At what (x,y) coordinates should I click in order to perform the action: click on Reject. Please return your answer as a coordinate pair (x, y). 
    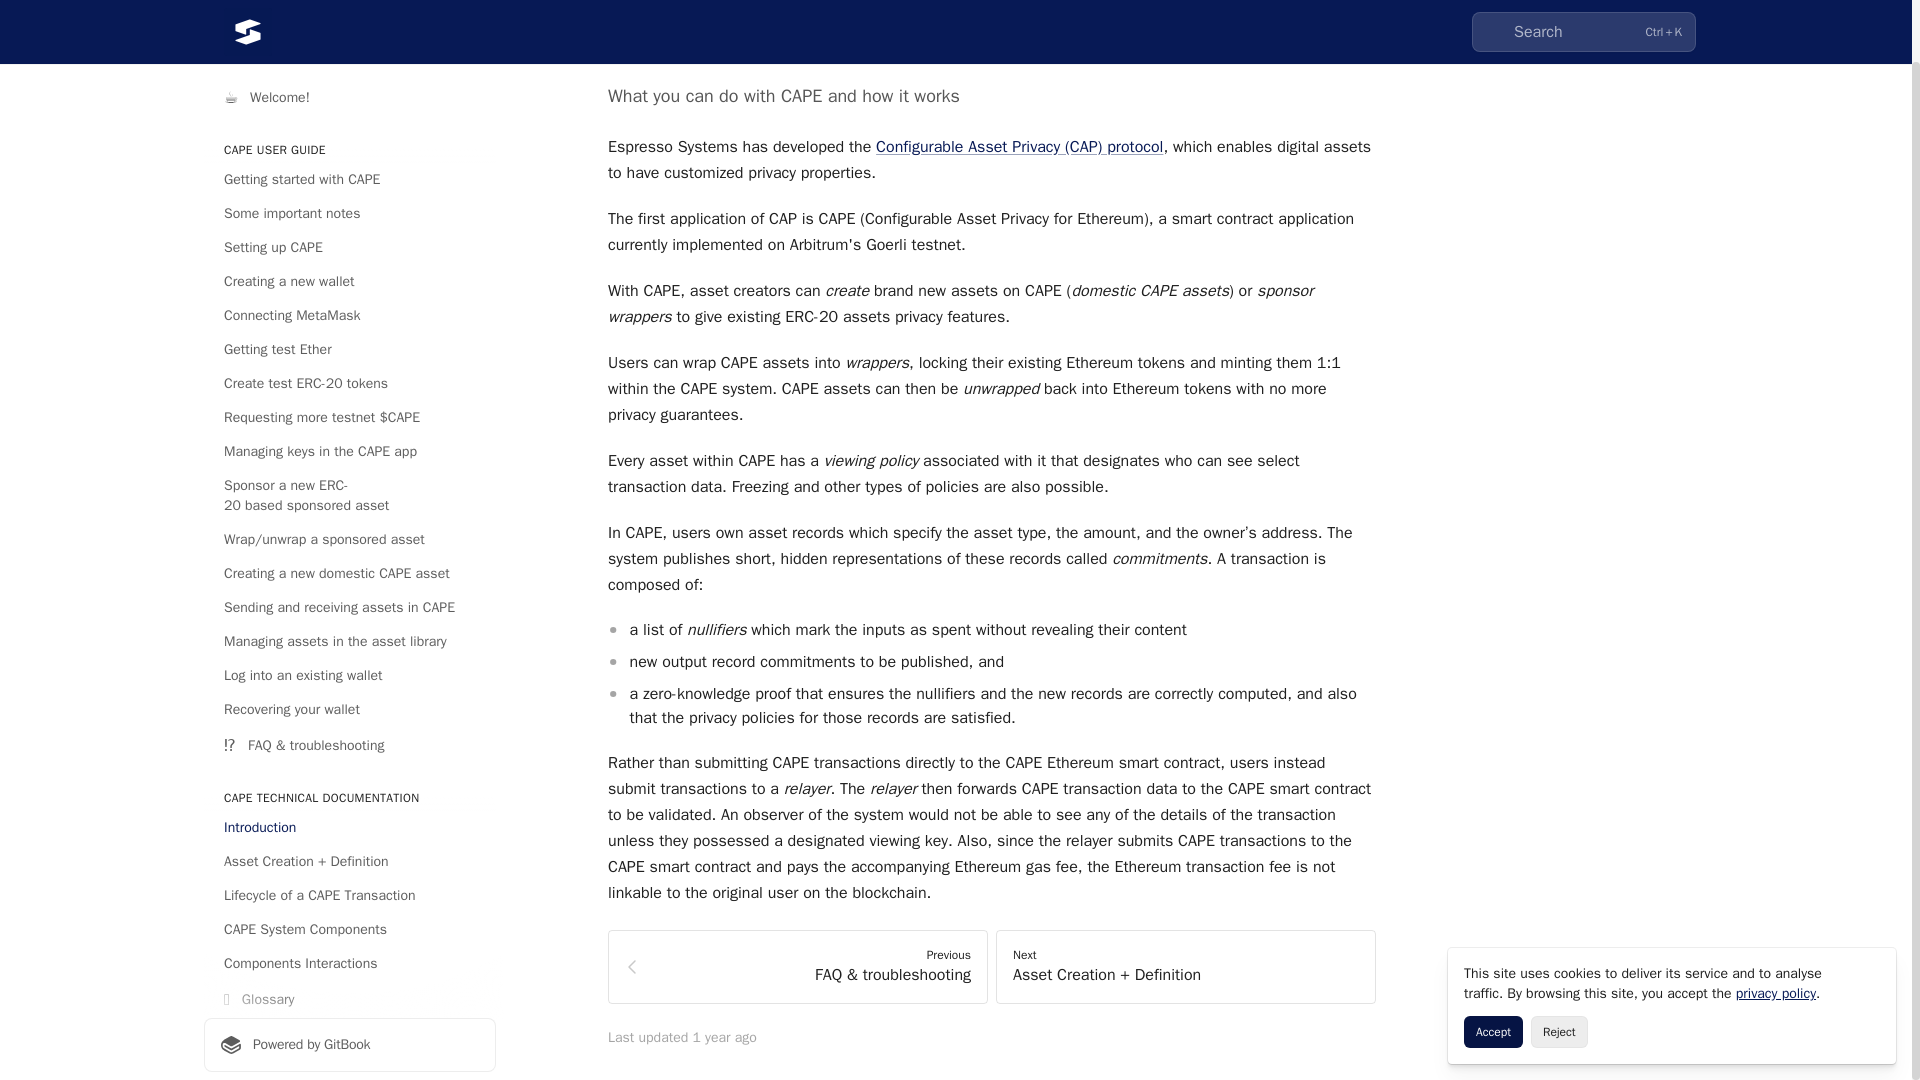
    Looking at the image, I should click on (1558, 966).